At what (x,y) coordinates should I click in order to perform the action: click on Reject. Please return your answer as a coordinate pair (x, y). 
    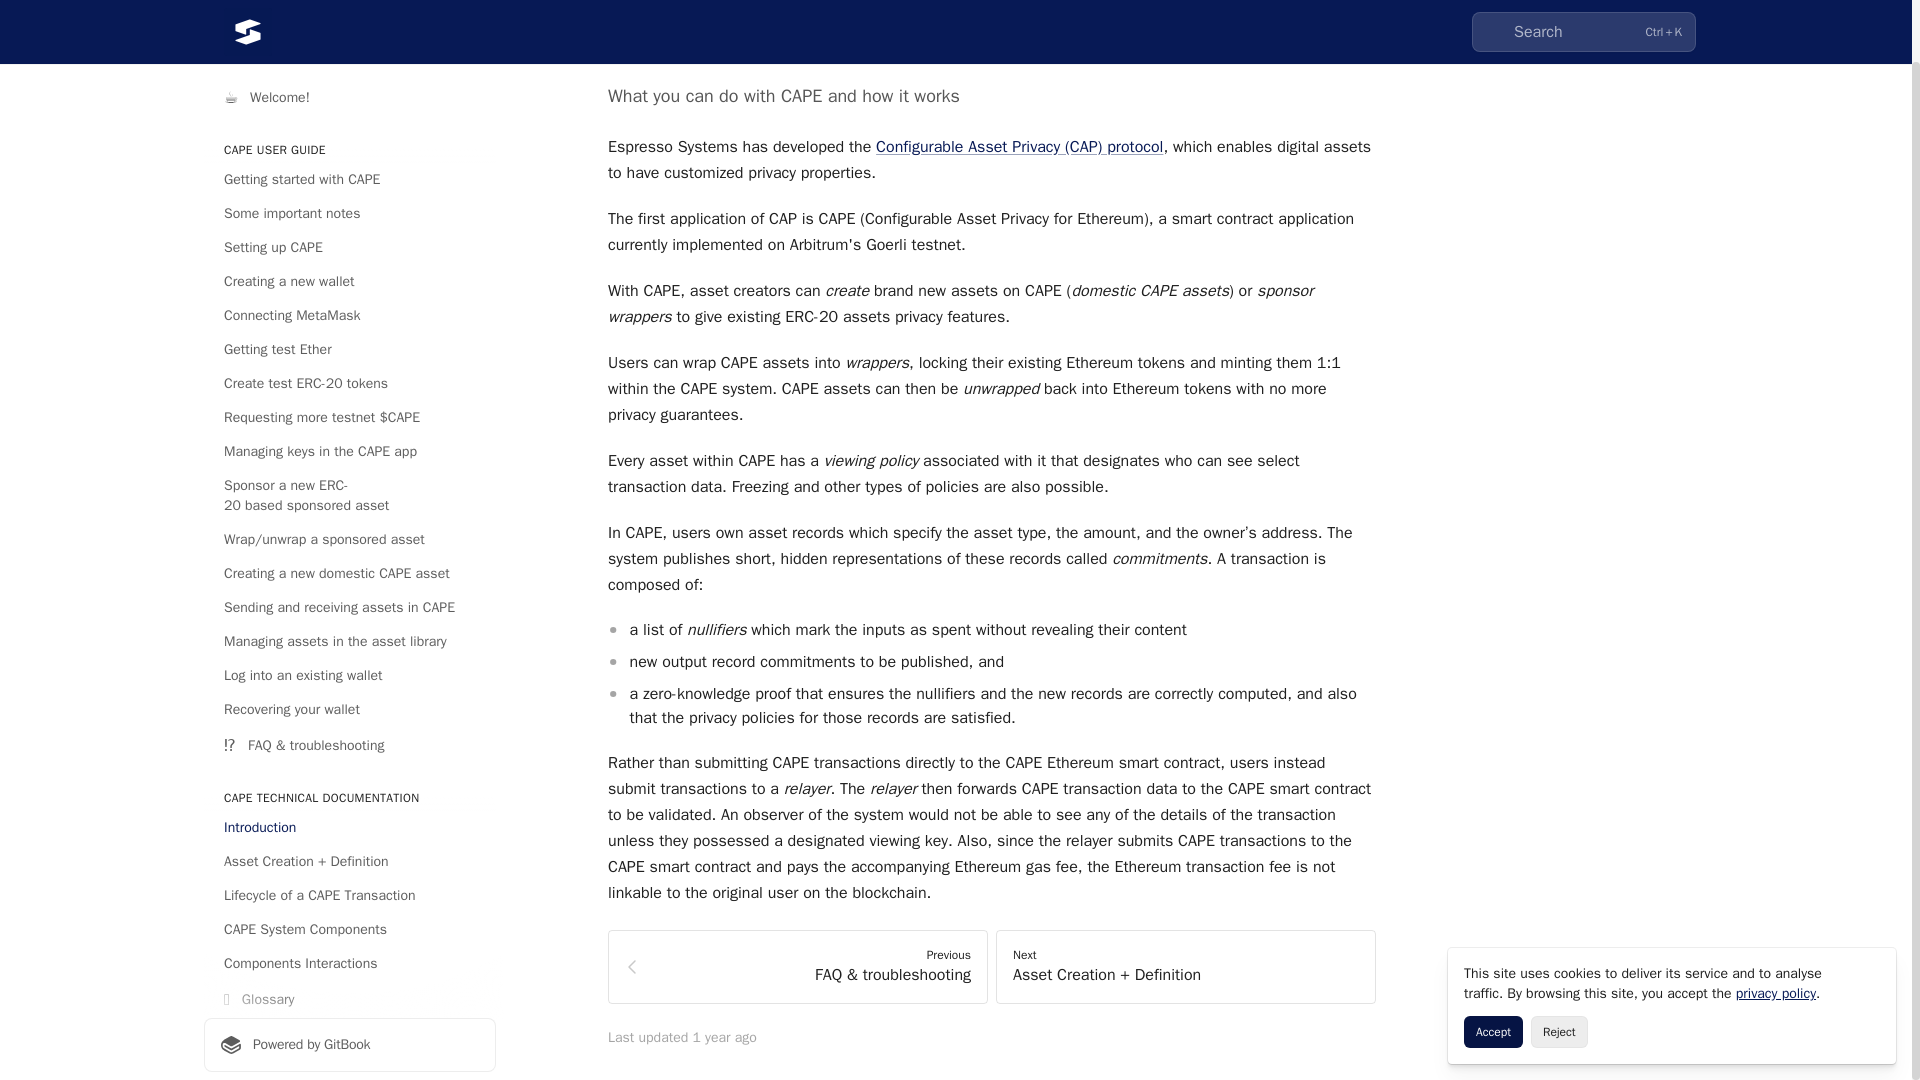
    Looking at the image, I should click on (1558, 966).